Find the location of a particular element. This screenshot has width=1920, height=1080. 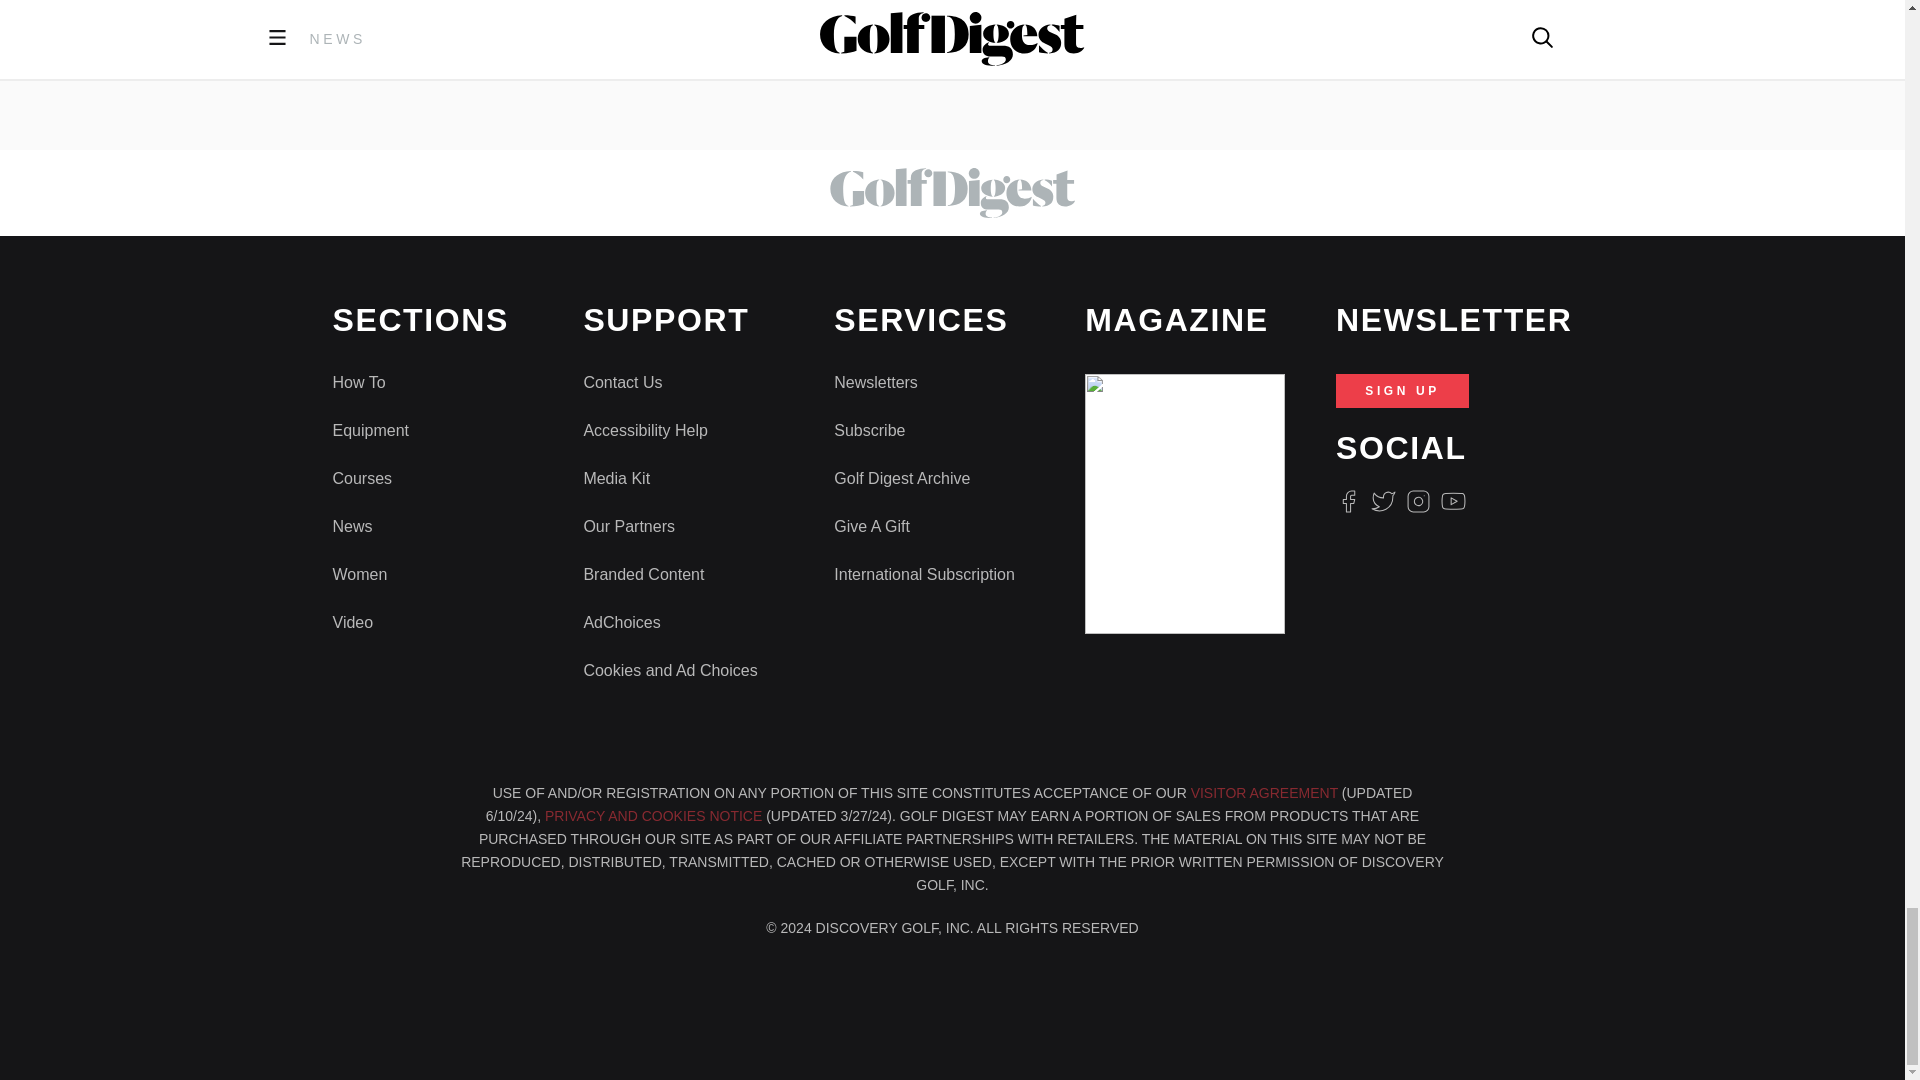

Twitter Logo is located at coordinates (1382, 502).